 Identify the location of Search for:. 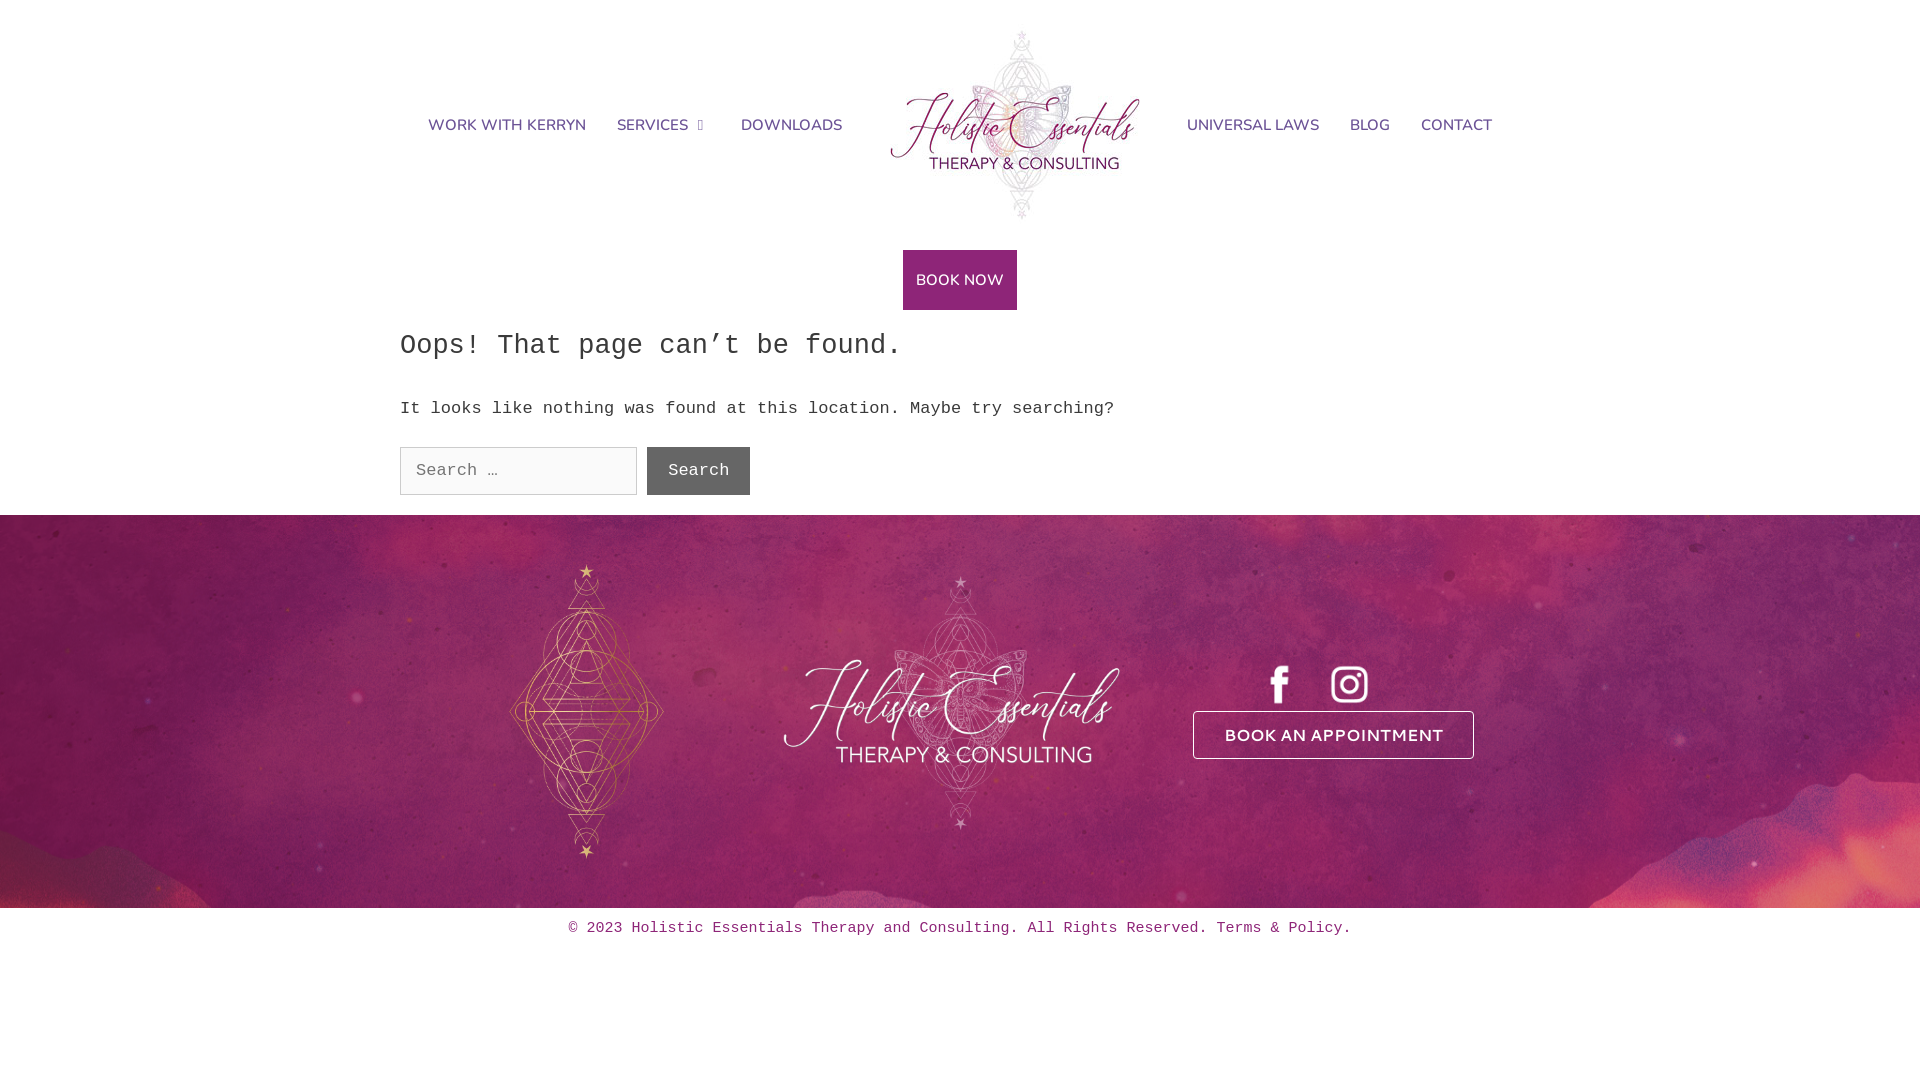
(518, 470).